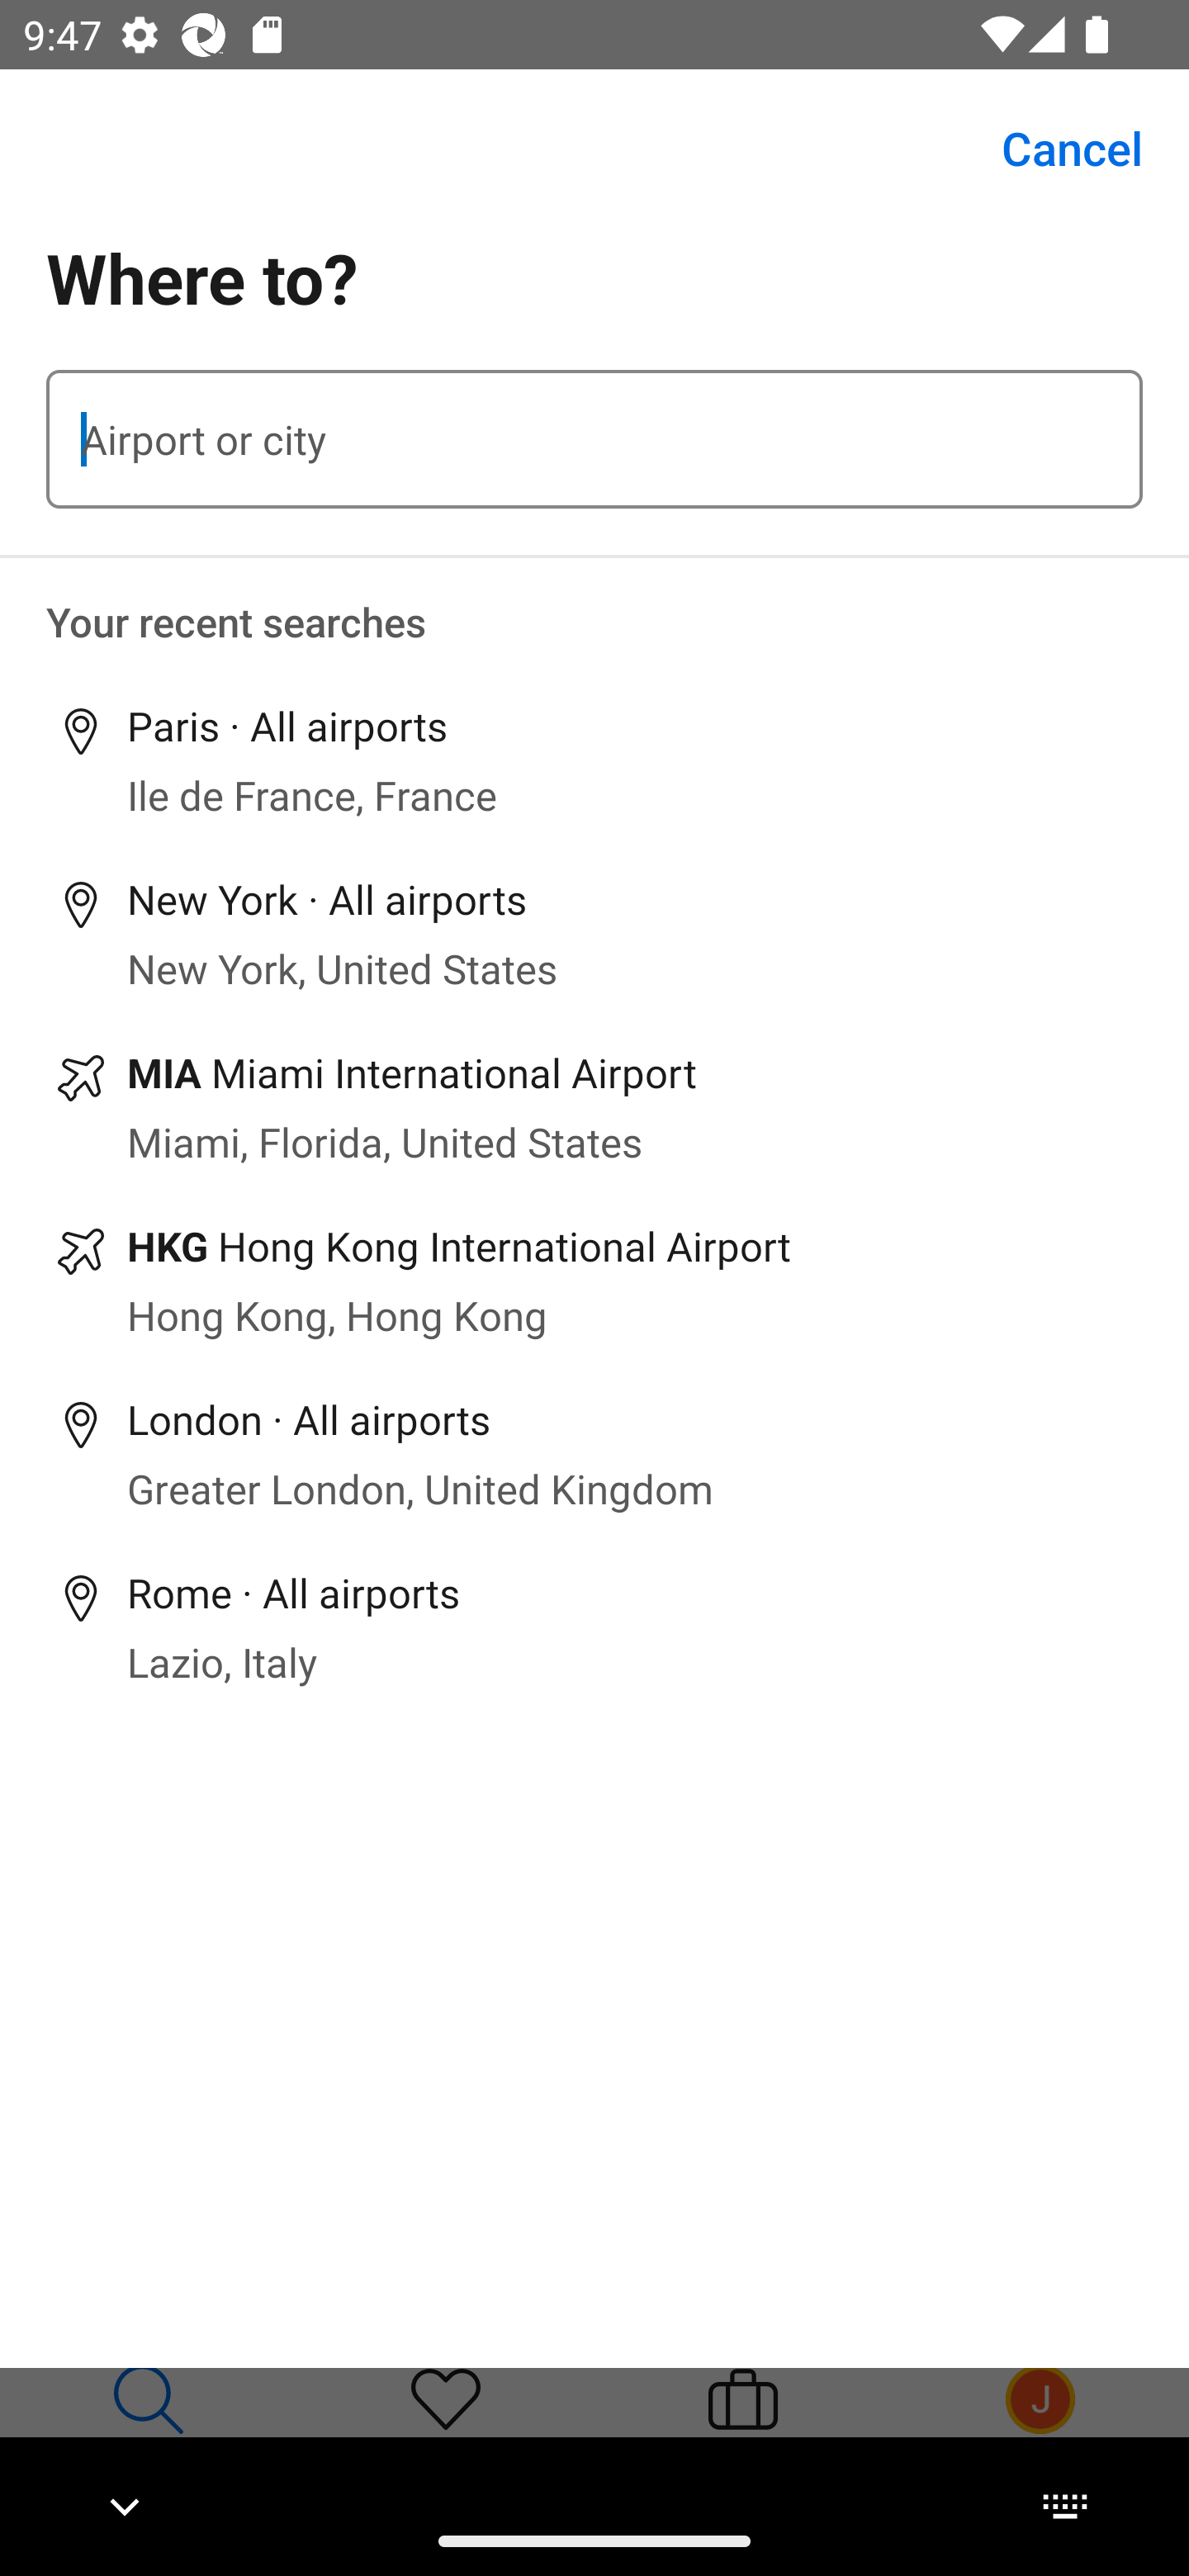  What do you see at coordinates (594, 761) in the screenshot?
I see `Paris · All airports Ile de France, France` at bounding box center [594, 761].